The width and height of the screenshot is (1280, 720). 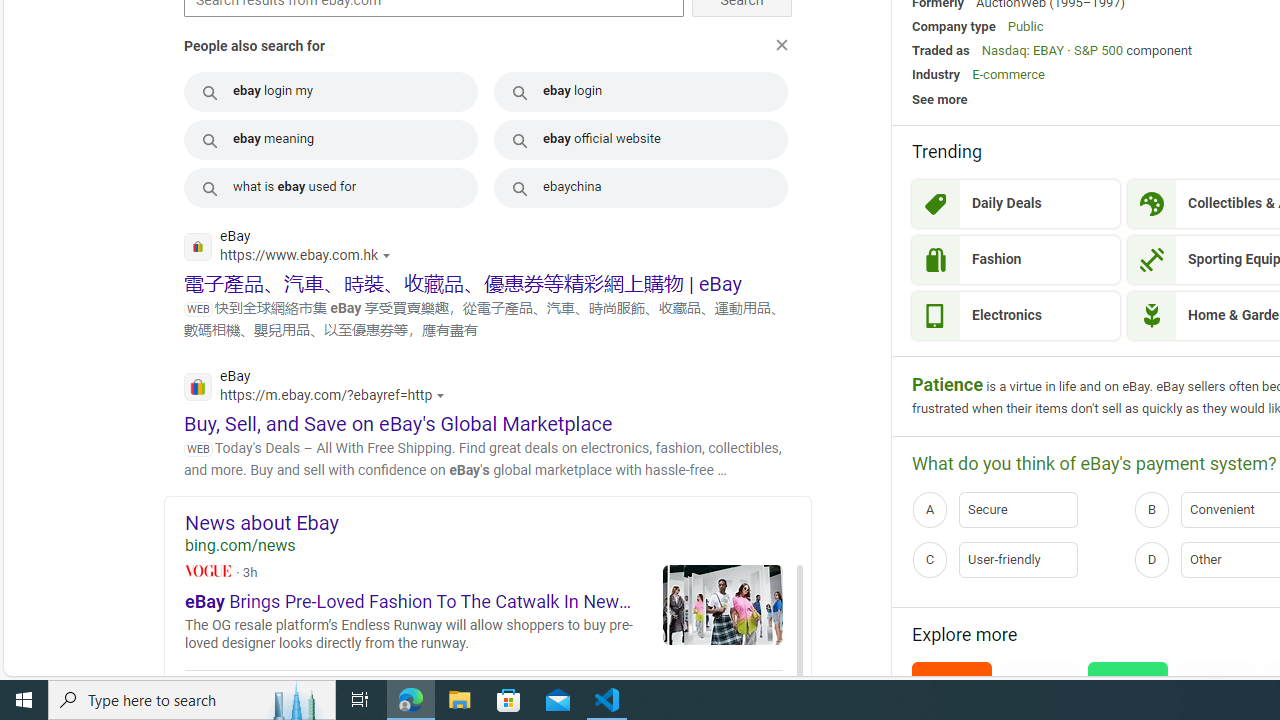 What do you see at coordinates (498, 522) in the screenshot?
I see `News about Ebay` at bounding box center [498, 522].